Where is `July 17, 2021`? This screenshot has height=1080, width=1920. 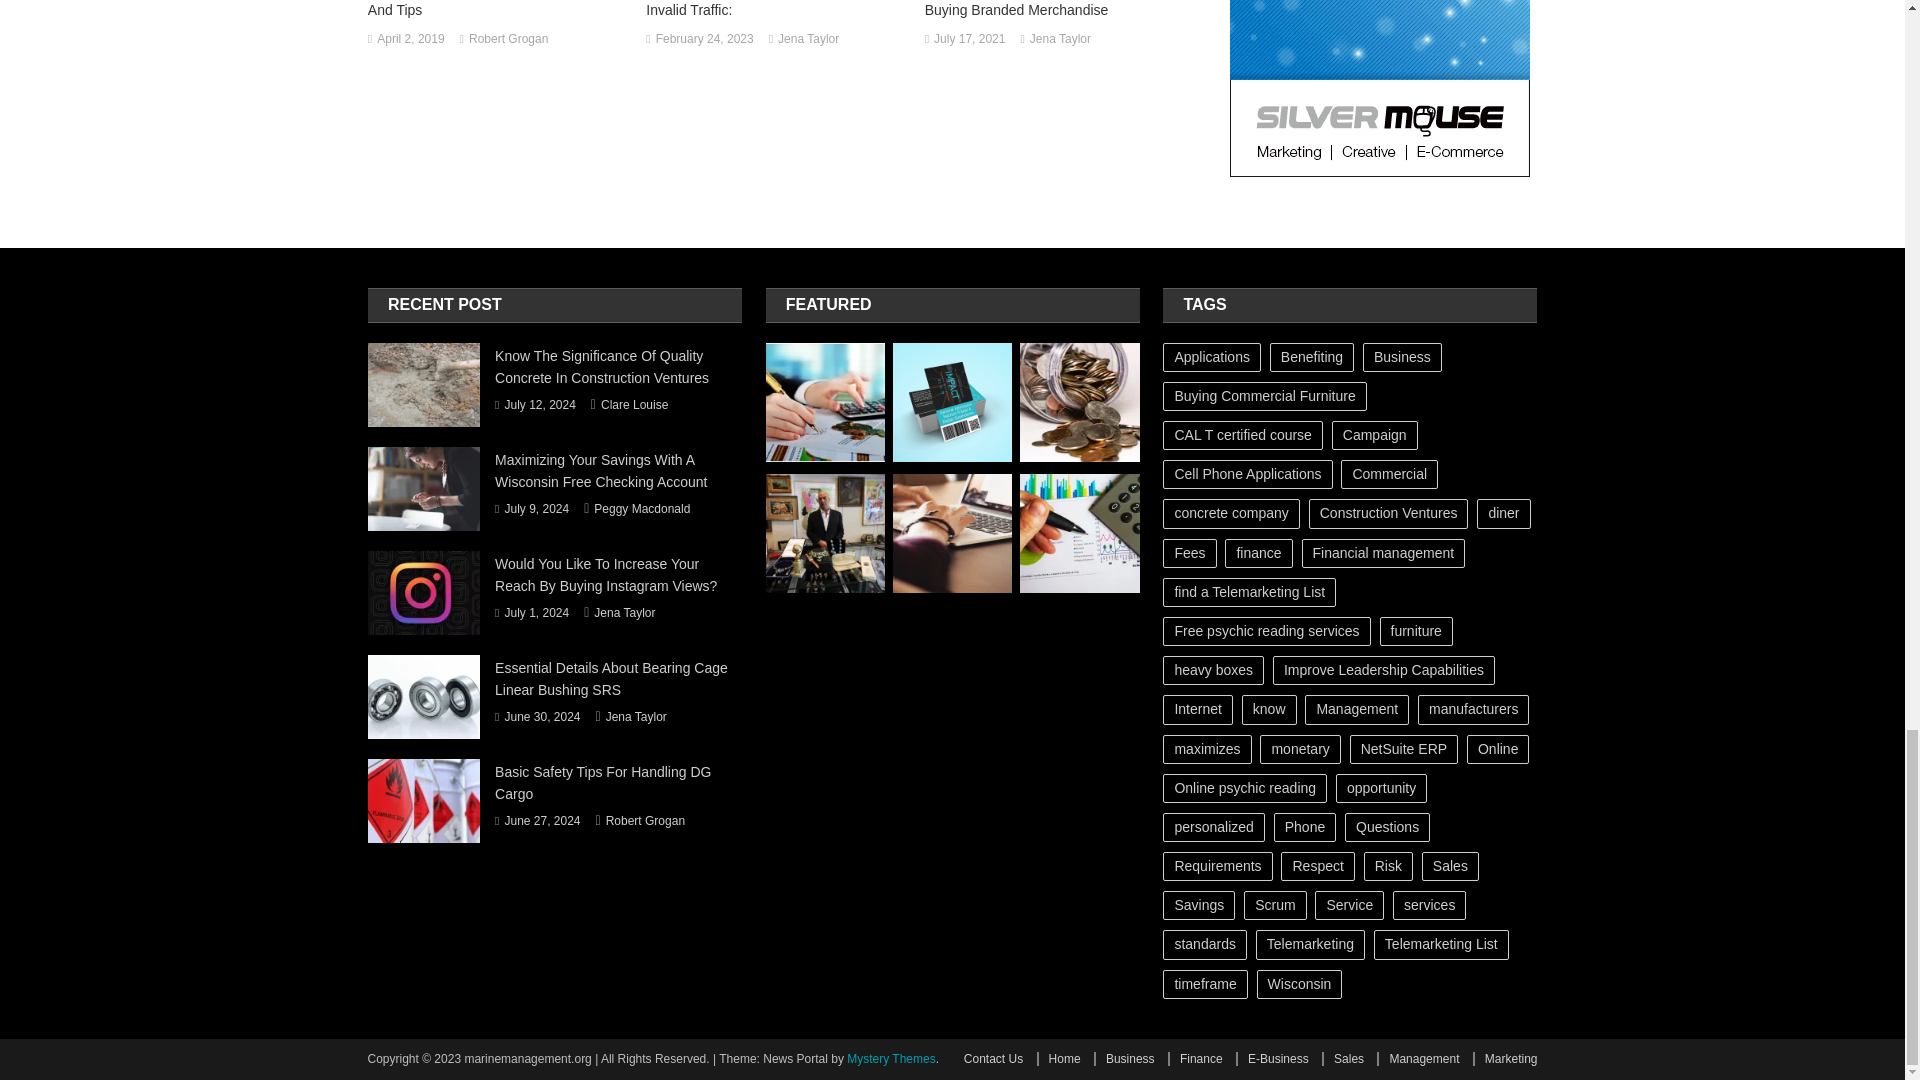 July 17, 2021 is located at coordinates (968, 40).